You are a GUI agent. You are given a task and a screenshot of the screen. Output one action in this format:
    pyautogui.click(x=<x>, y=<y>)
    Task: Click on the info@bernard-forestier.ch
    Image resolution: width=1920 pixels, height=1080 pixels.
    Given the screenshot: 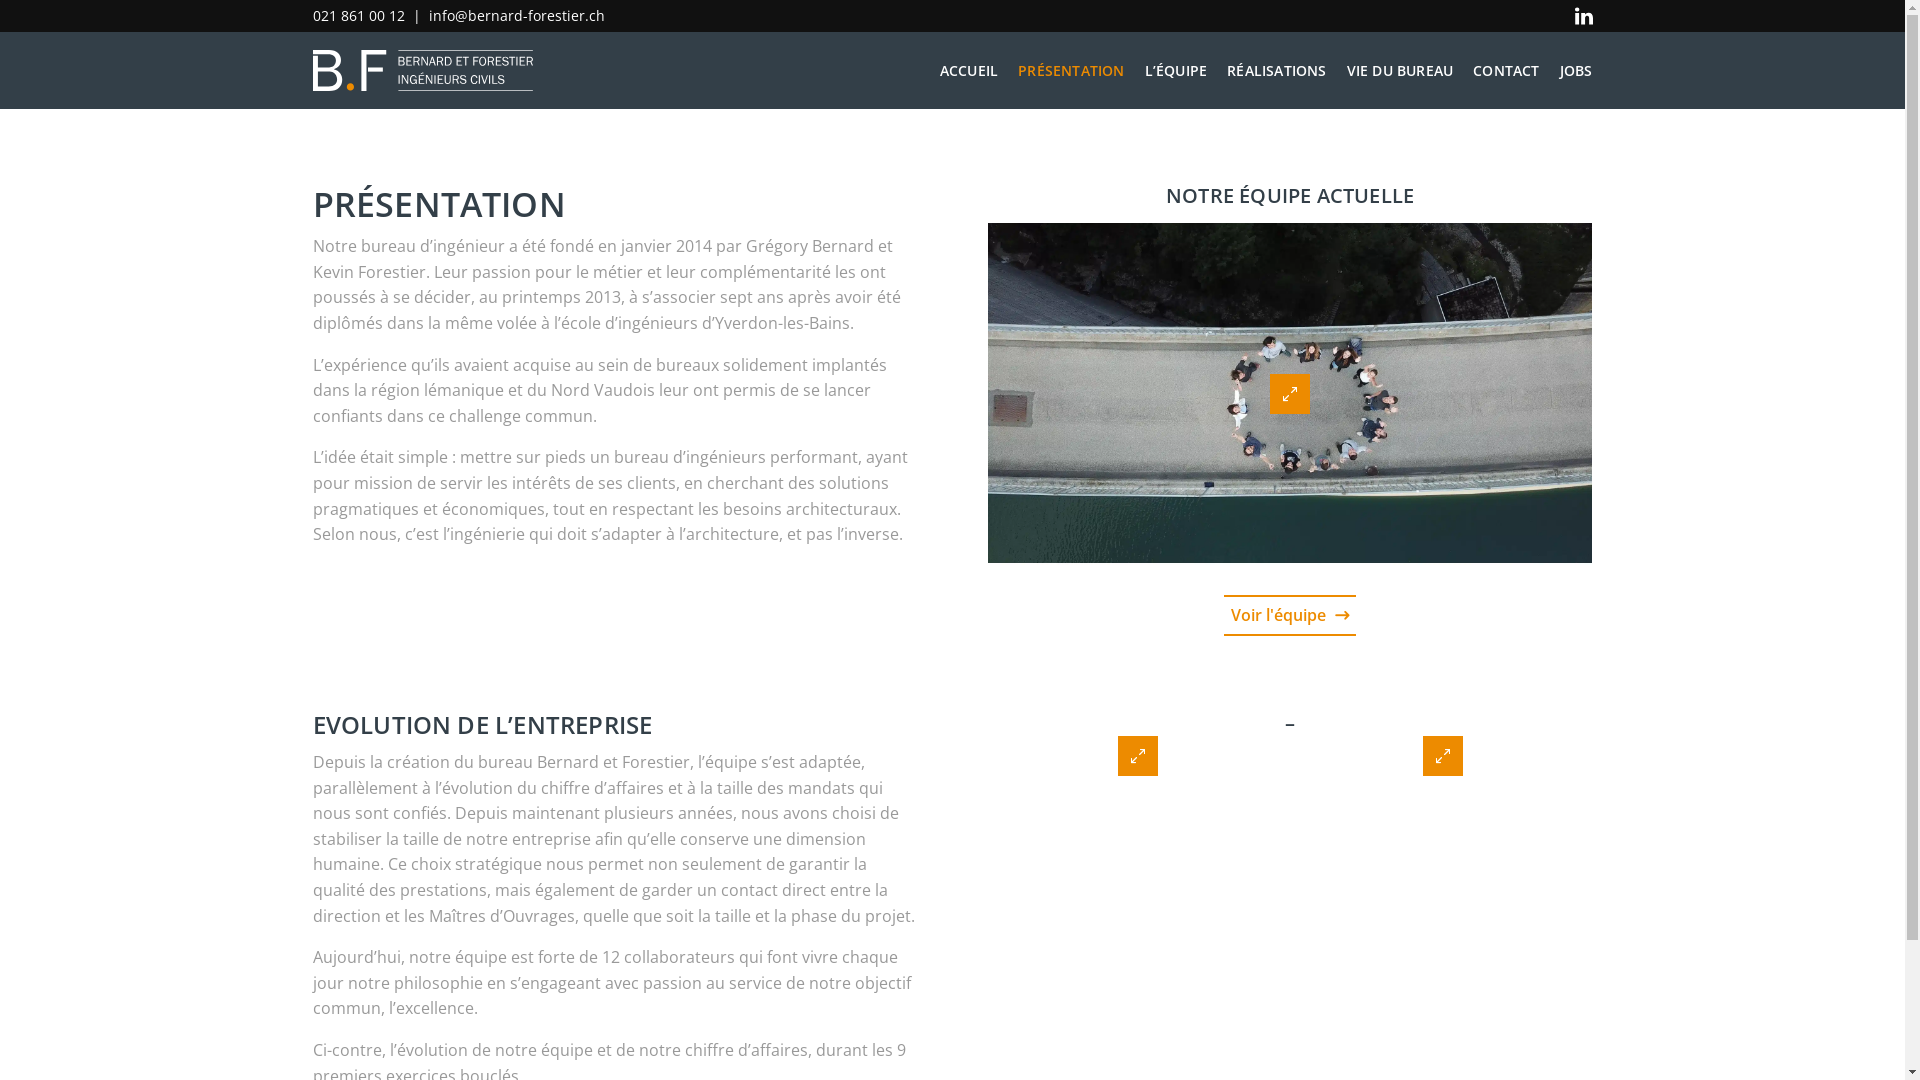 What is the action you would take?
    pyautogui.click(x=516, y=16)
    